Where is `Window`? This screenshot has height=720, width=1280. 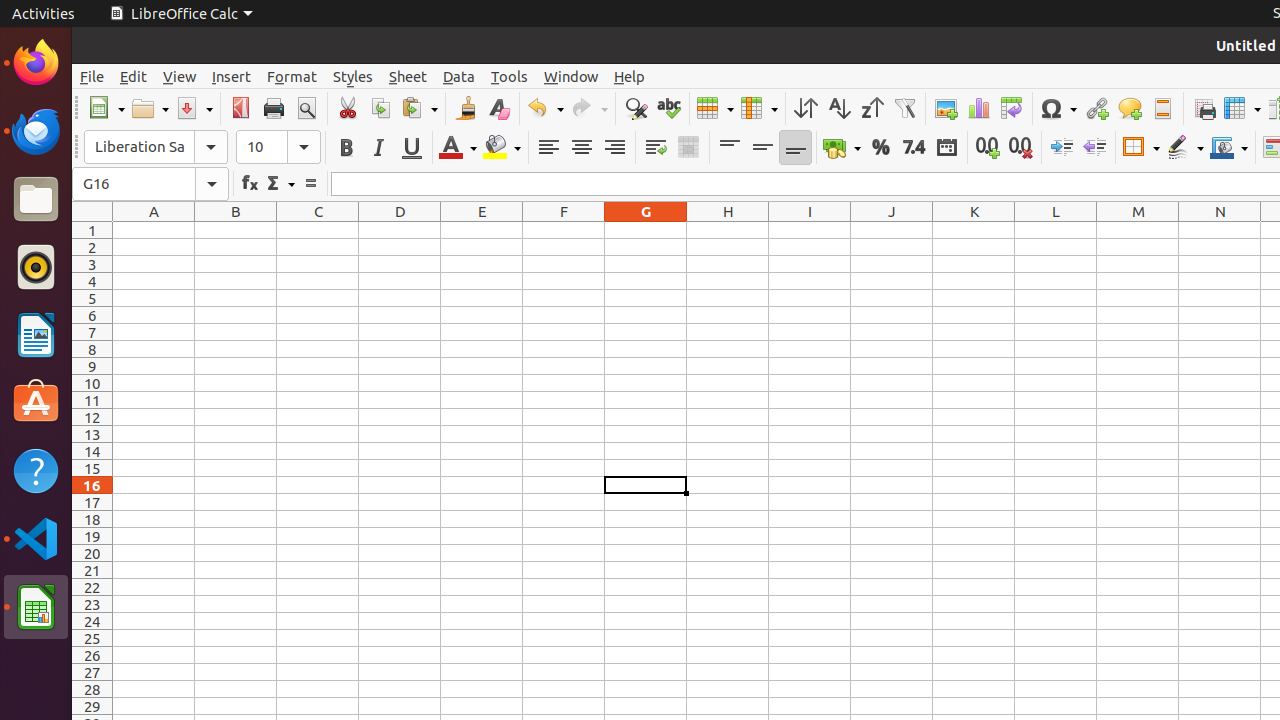
Window is located at coordinates (571, 76).